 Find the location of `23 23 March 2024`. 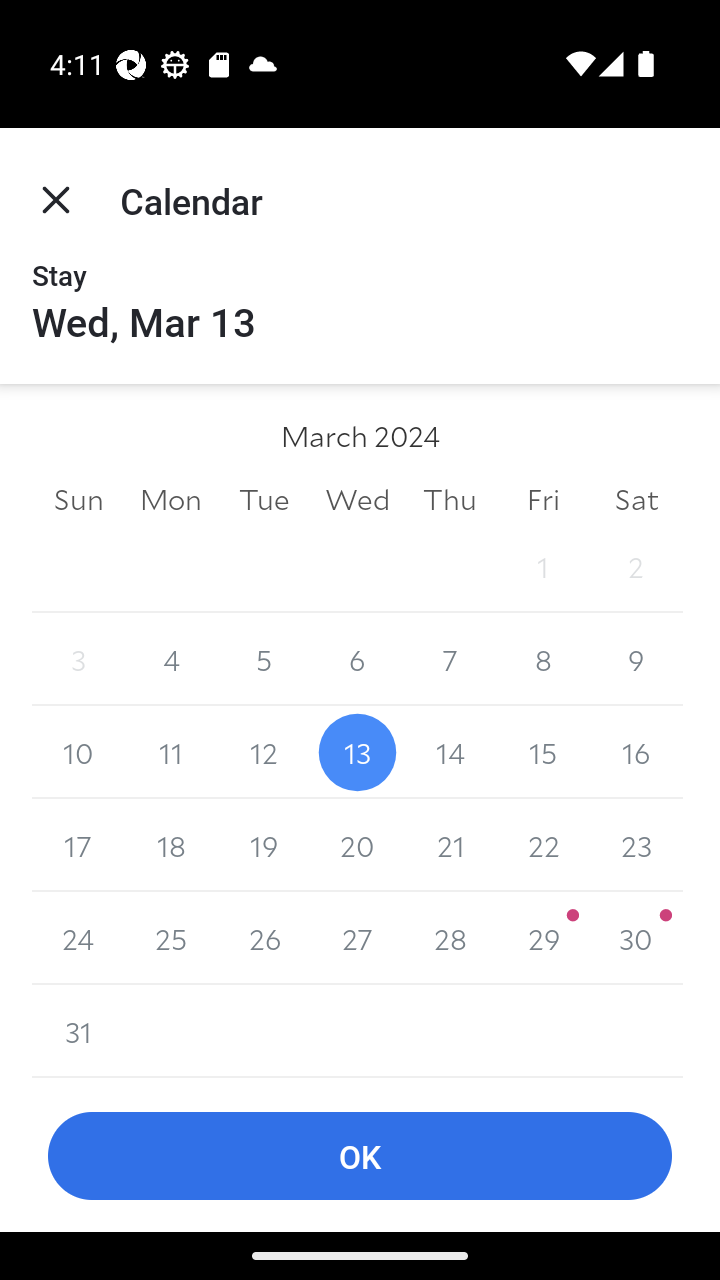

23 23 March 2024 is located at coordinates (636, 845).